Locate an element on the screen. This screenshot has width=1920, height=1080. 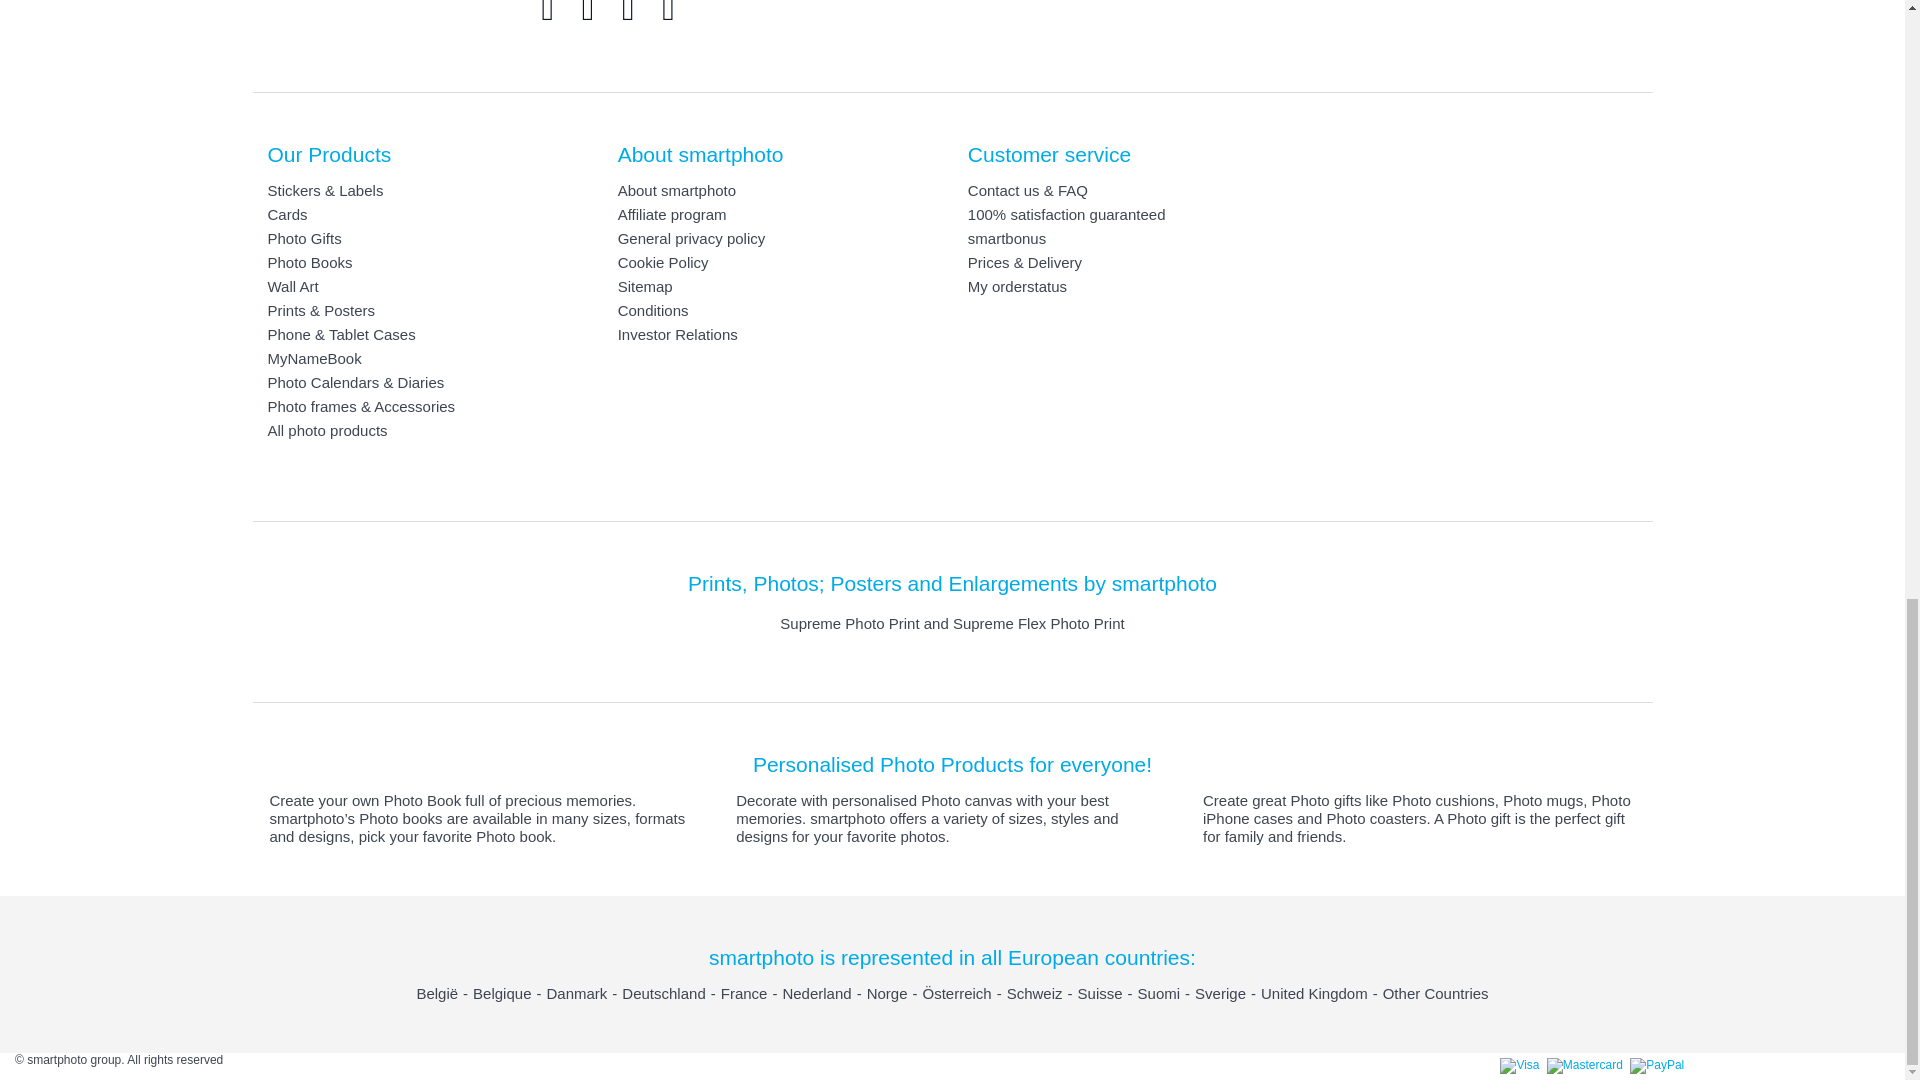
About smartphoto is located at coordinates (676, 190).